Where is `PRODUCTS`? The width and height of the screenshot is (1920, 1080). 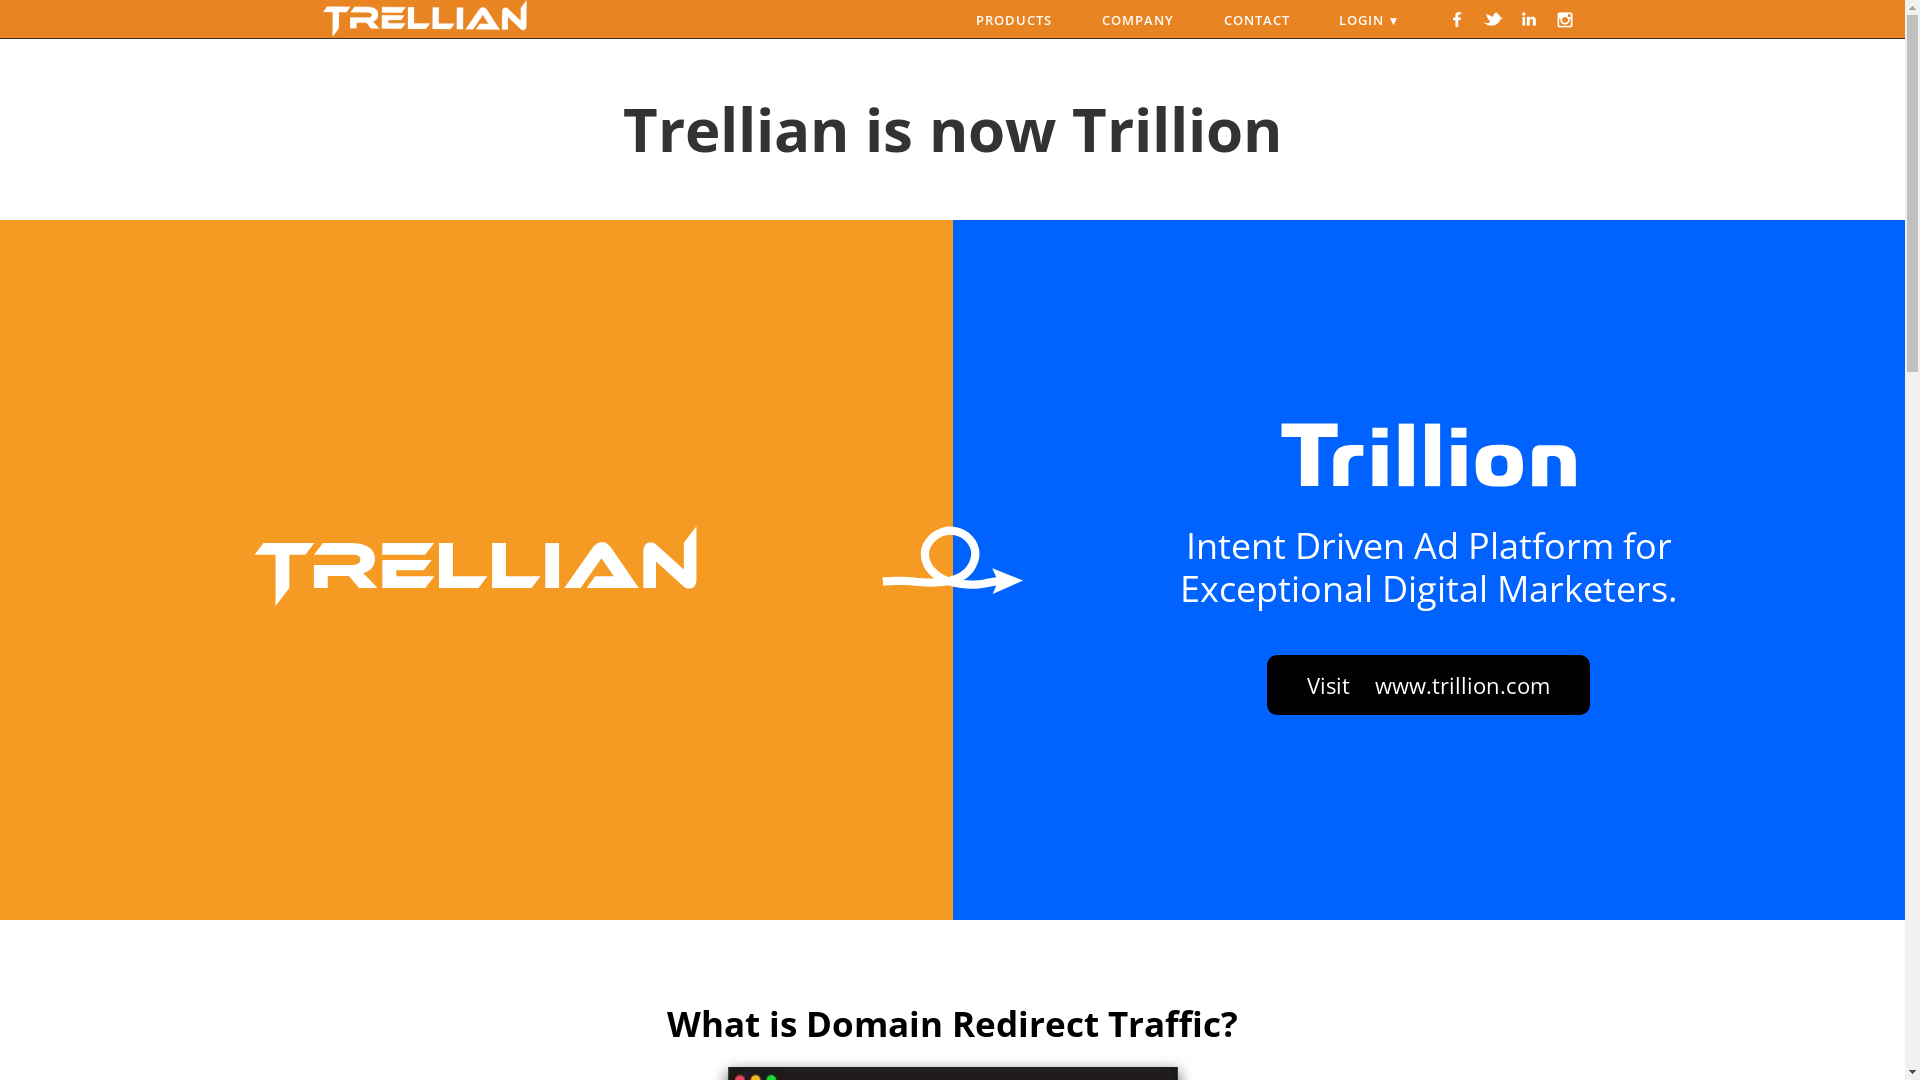
PRODUCTS is located at coordinates (1014, 20).